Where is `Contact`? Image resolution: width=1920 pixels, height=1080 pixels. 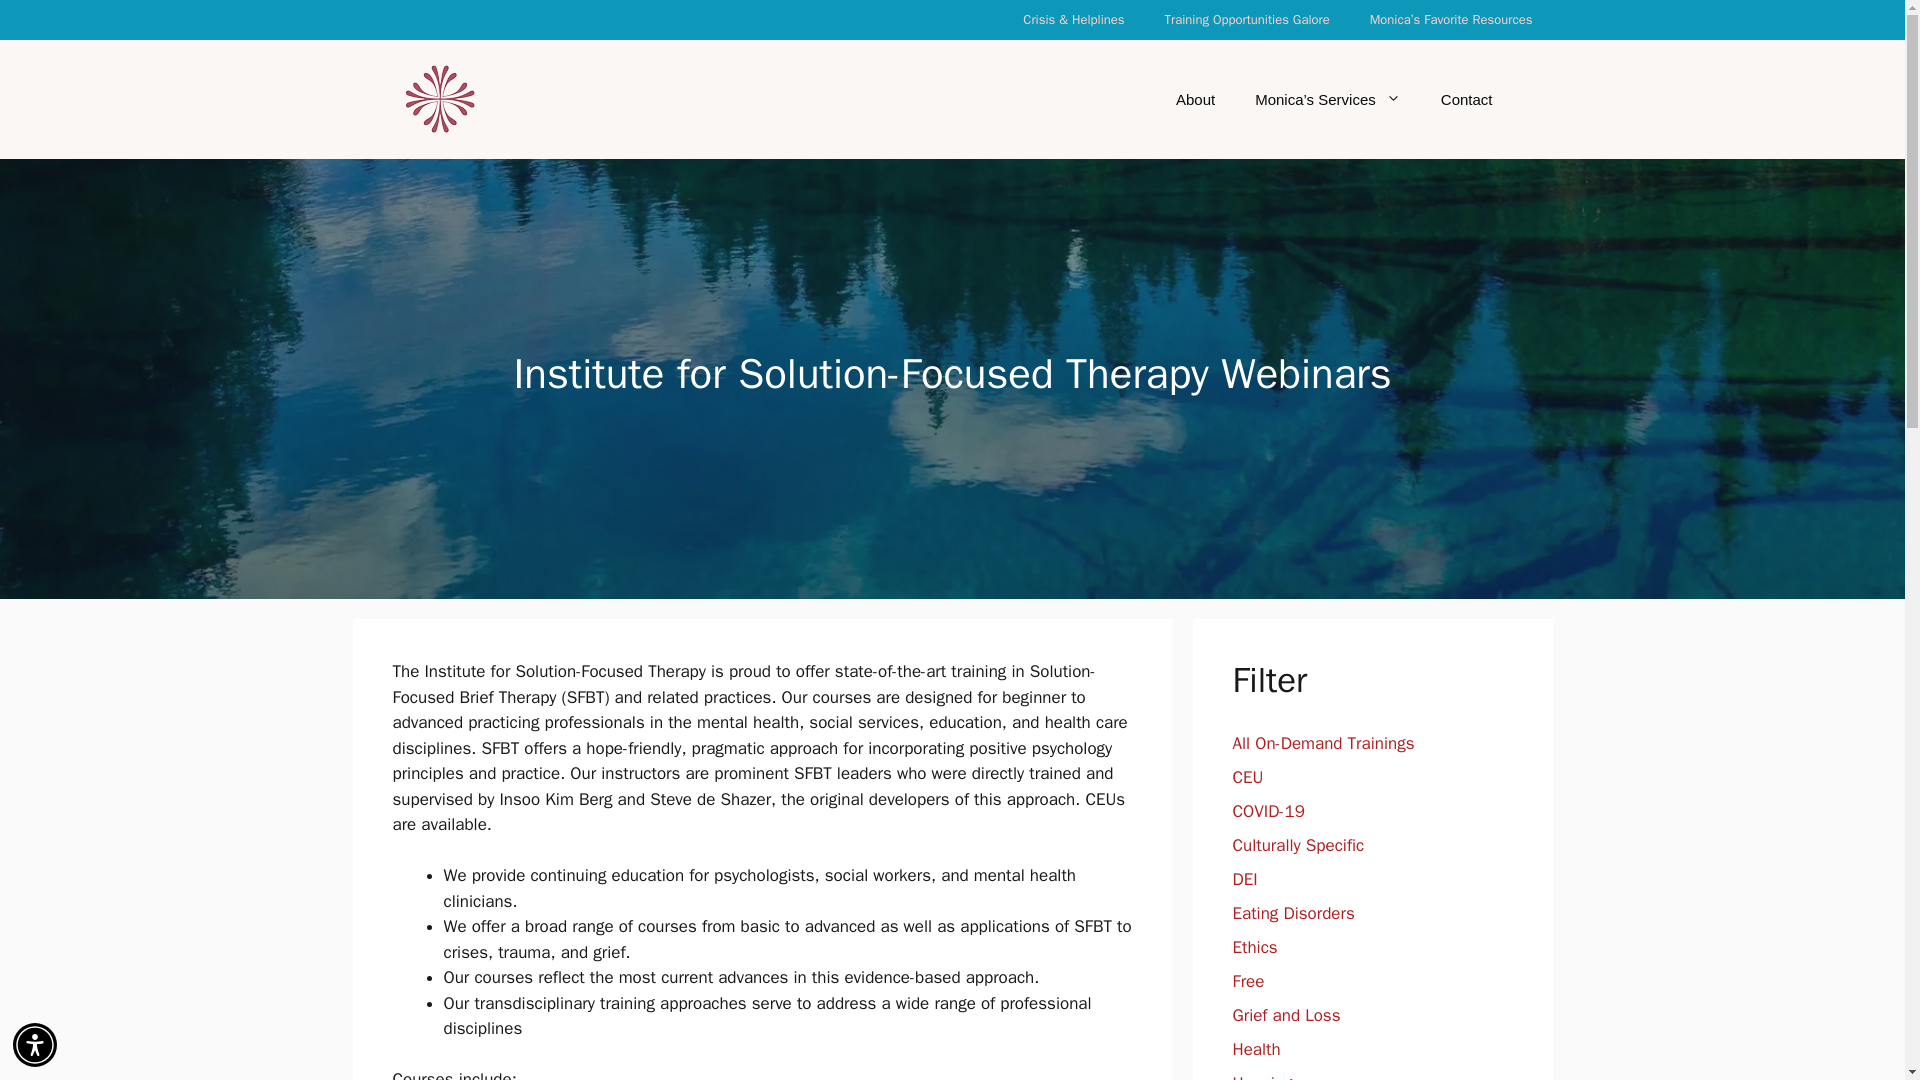 Contact is located at coordinates (1466, 100).